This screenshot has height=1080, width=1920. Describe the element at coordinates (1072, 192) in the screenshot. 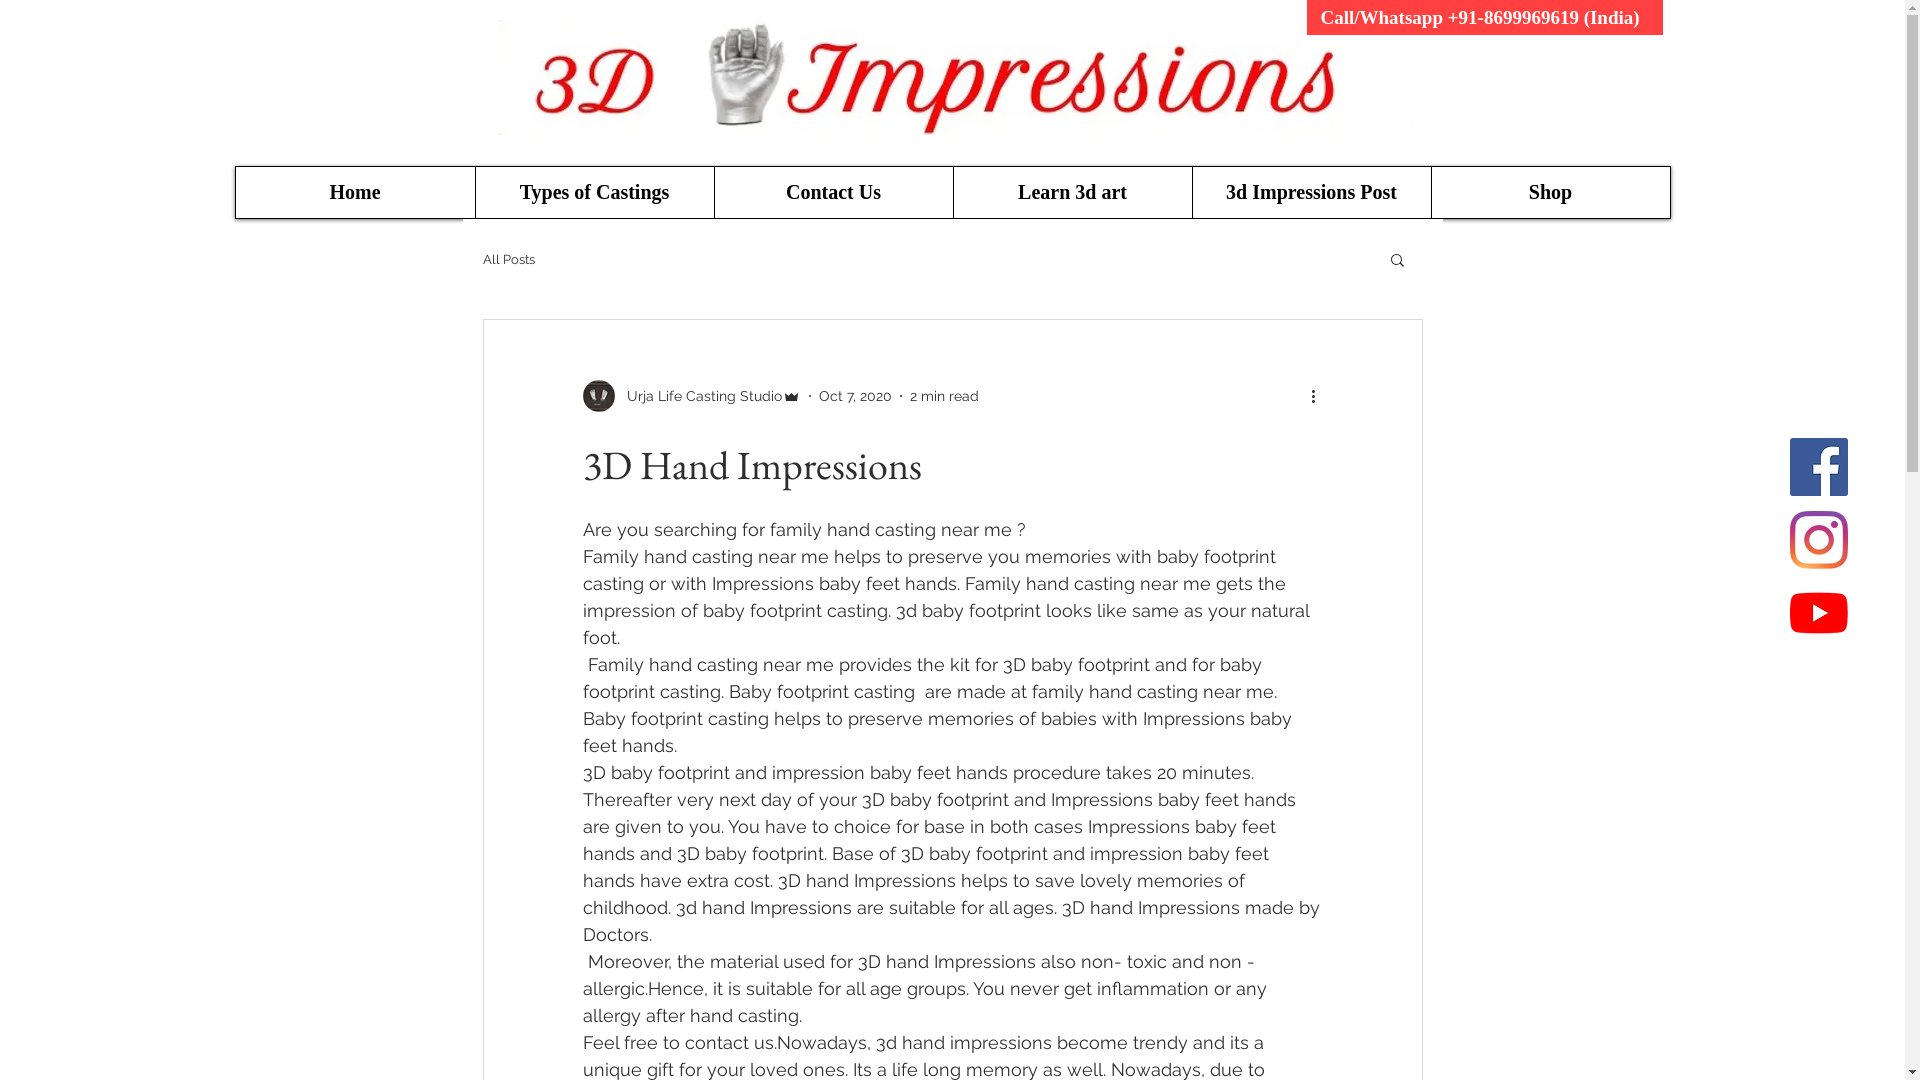

I see `Learn 3d art` at that location.